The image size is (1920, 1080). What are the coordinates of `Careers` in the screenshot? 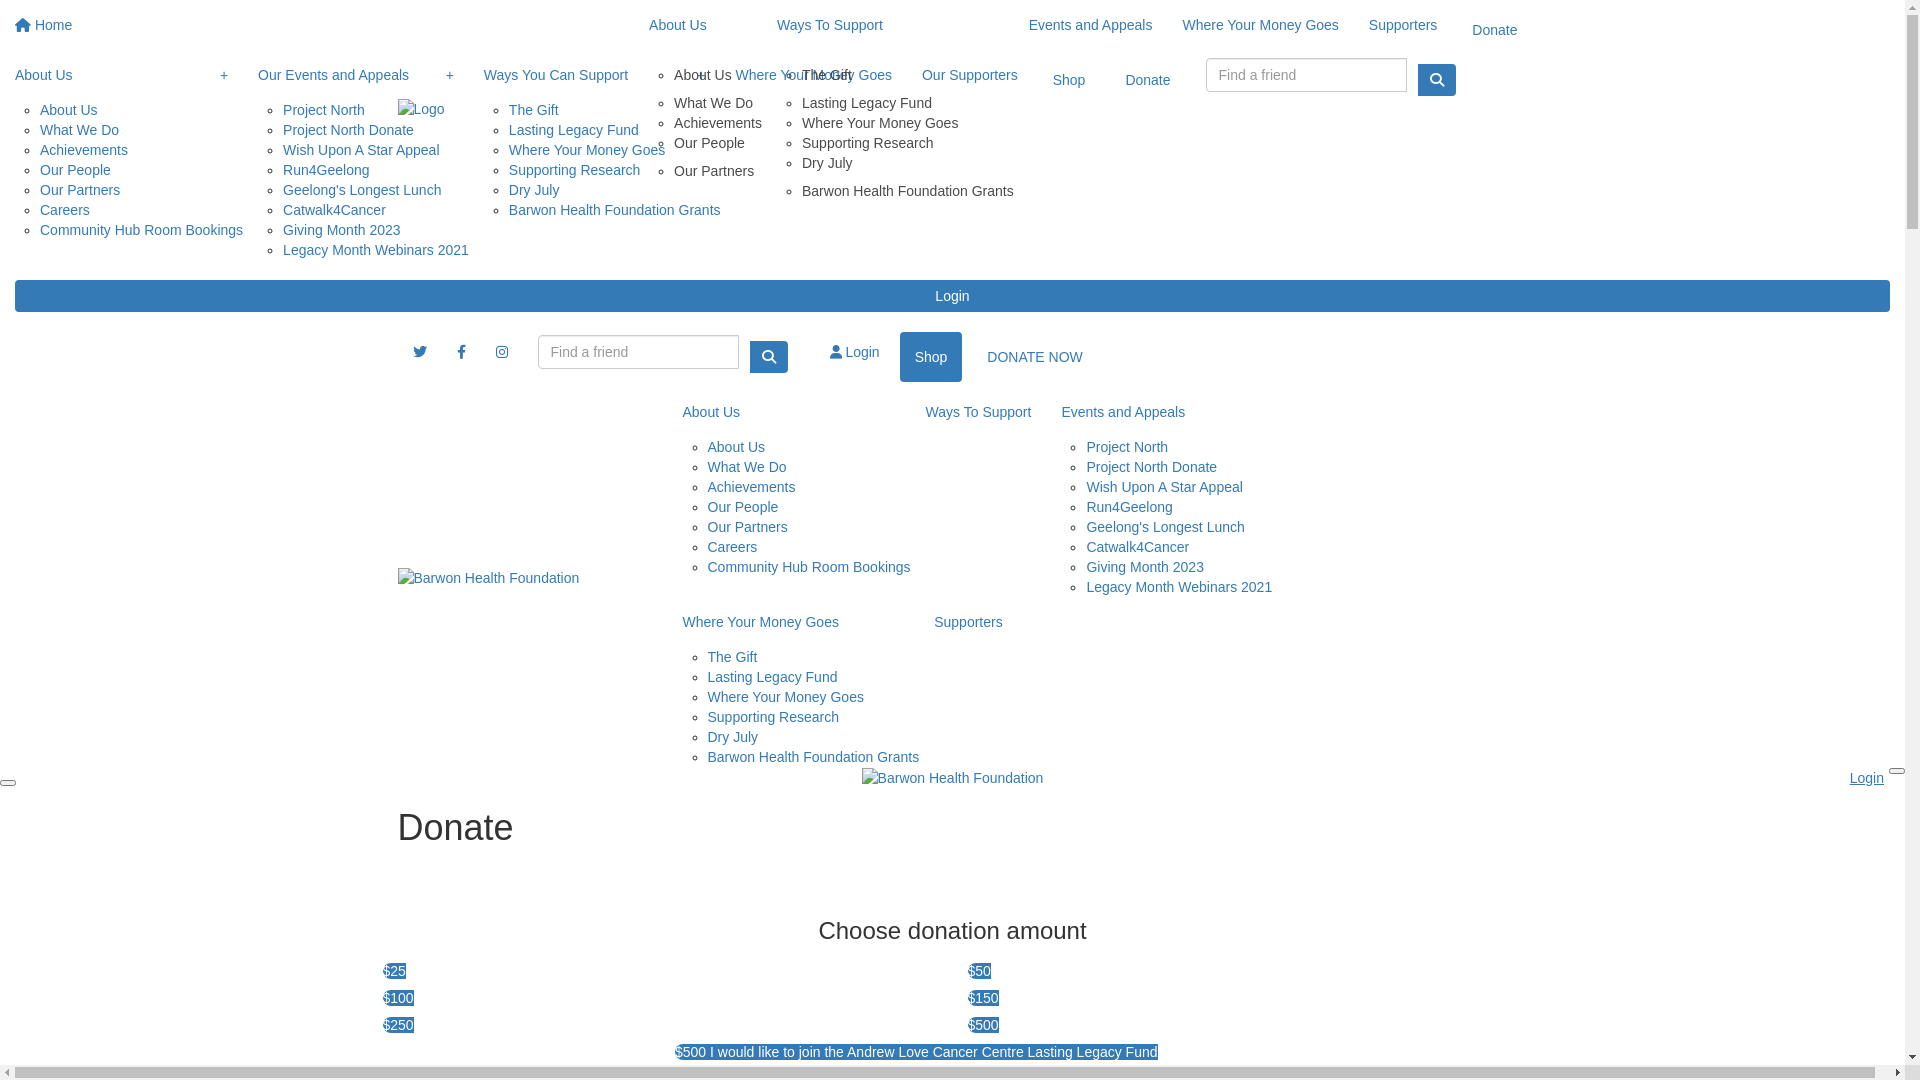 It's located at (65, 210).